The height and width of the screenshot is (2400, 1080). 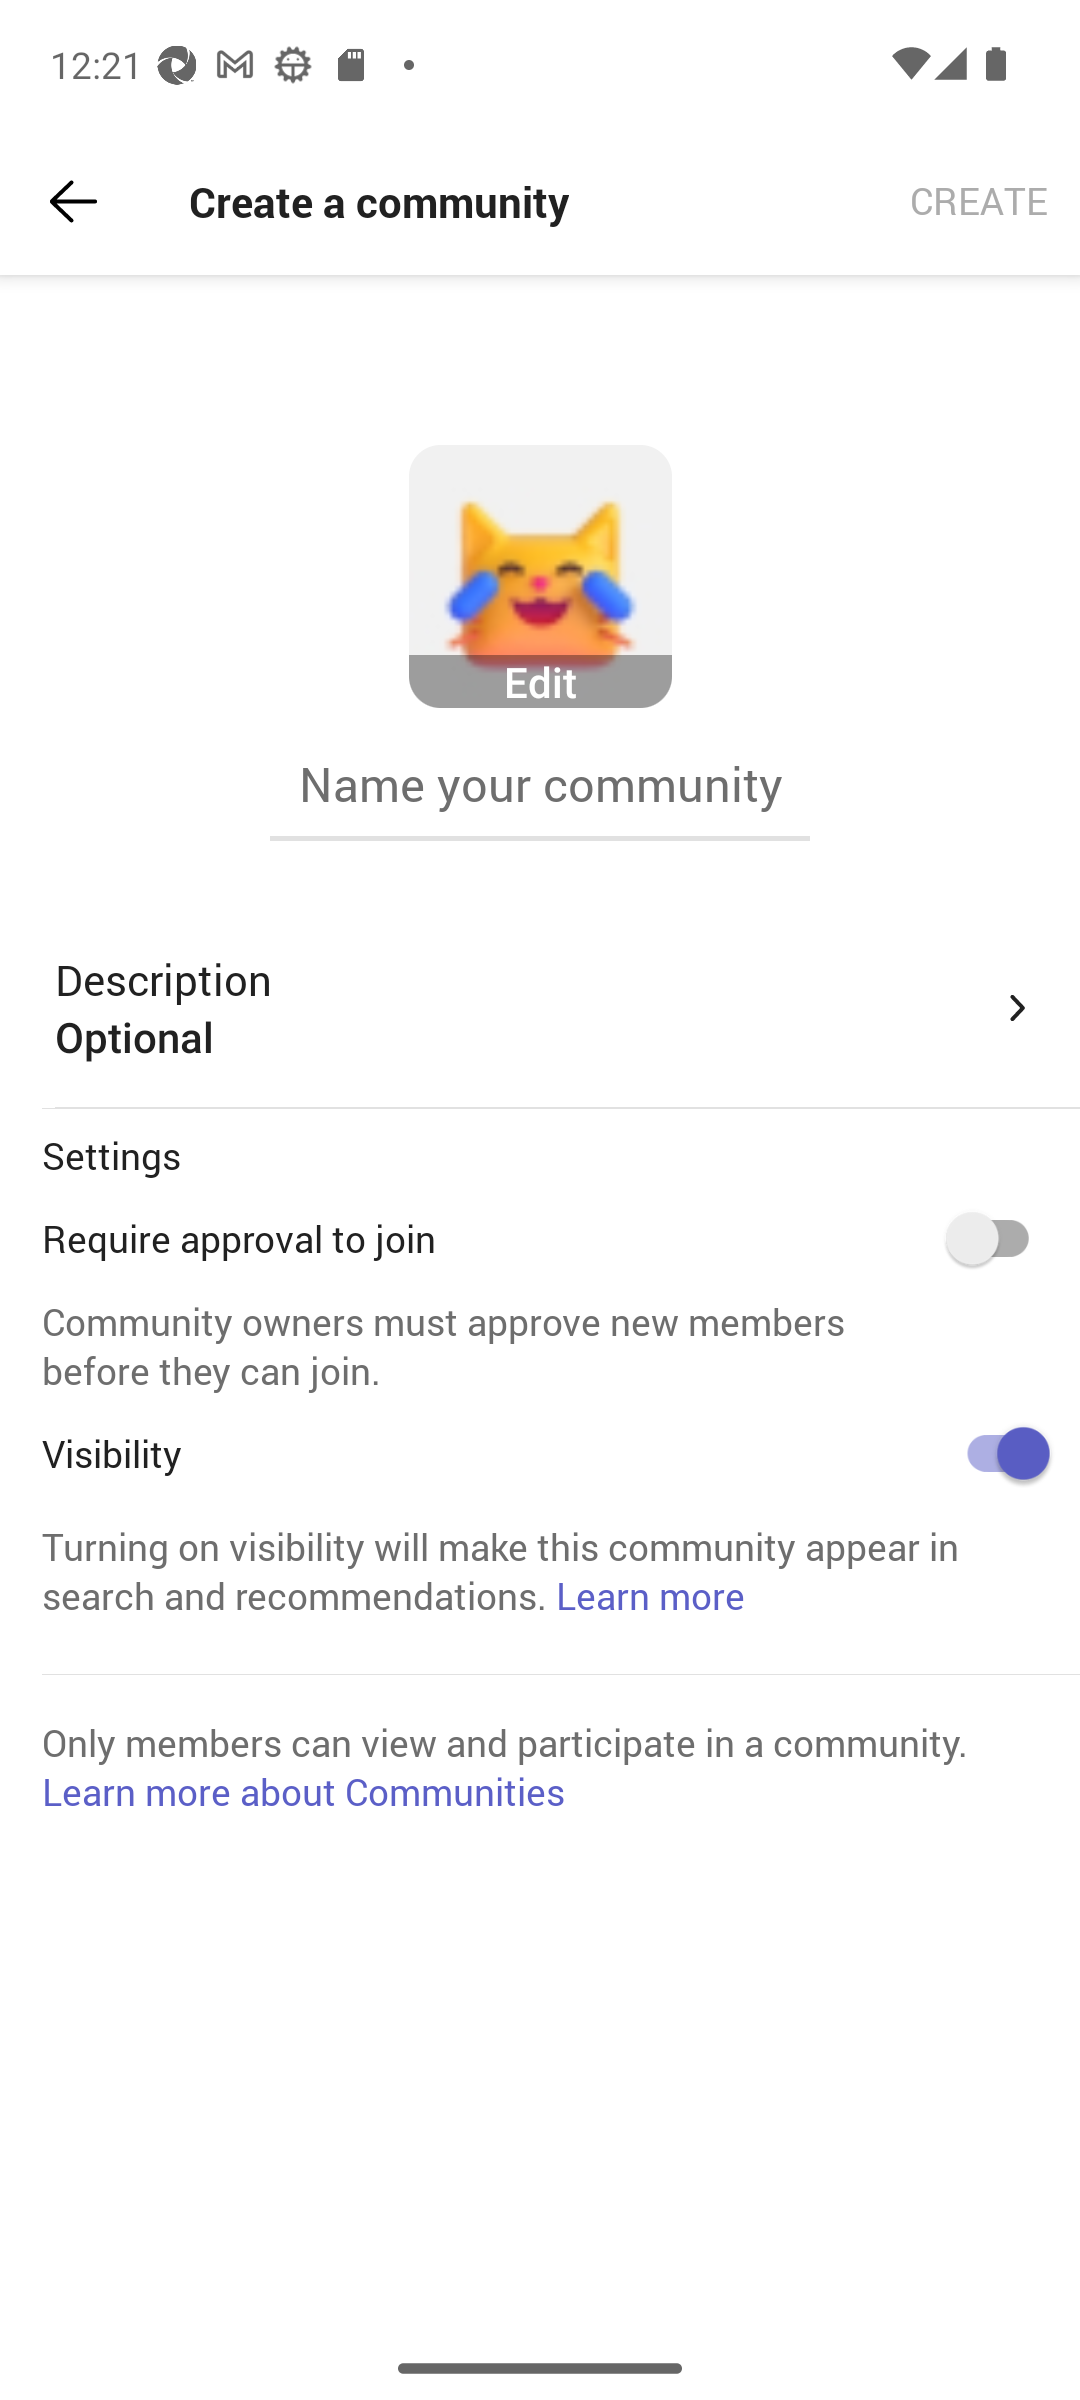 What do you see at coordinates (998, 1238) in the screenshot?
I see `Require approval to join` at bounding box center [998, 1238].